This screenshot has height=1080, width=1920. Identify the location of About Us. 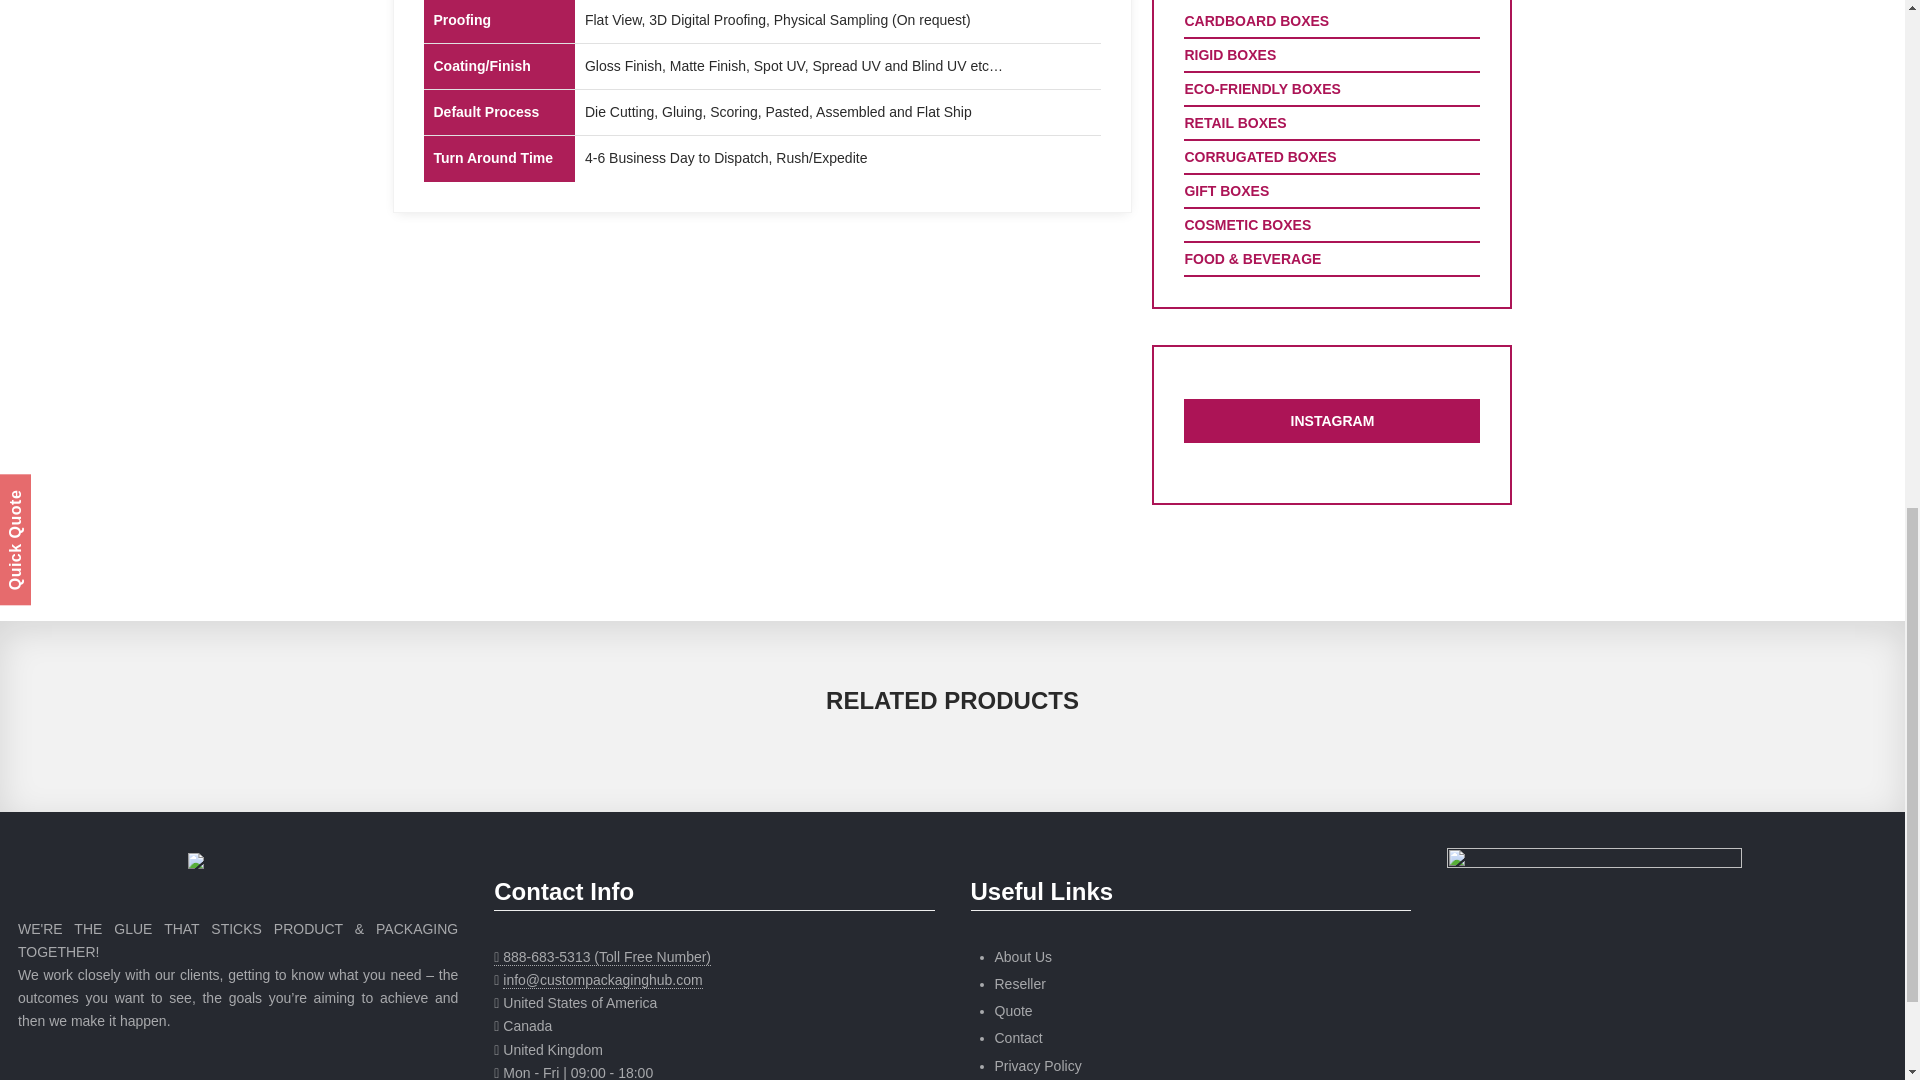
(1023, 957).